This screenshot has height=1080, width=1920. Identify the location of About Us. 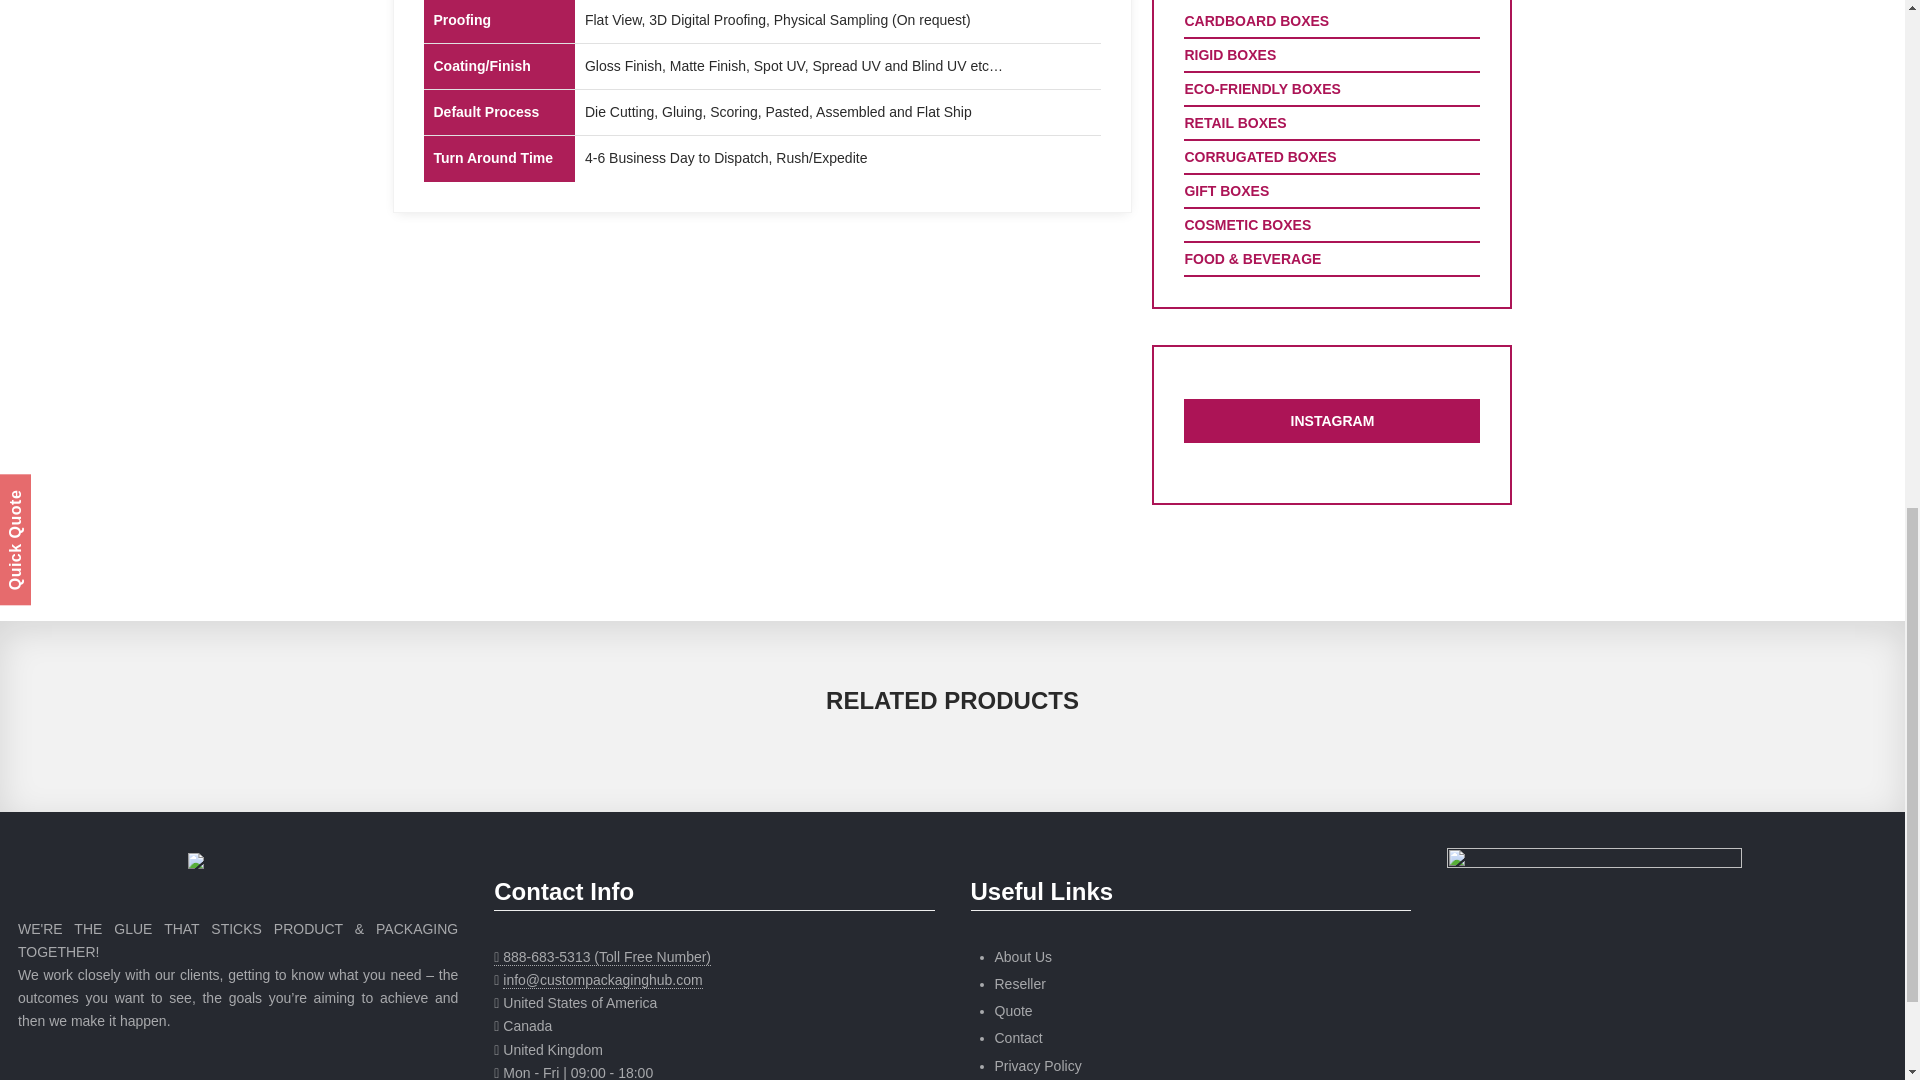
(1023, 957).